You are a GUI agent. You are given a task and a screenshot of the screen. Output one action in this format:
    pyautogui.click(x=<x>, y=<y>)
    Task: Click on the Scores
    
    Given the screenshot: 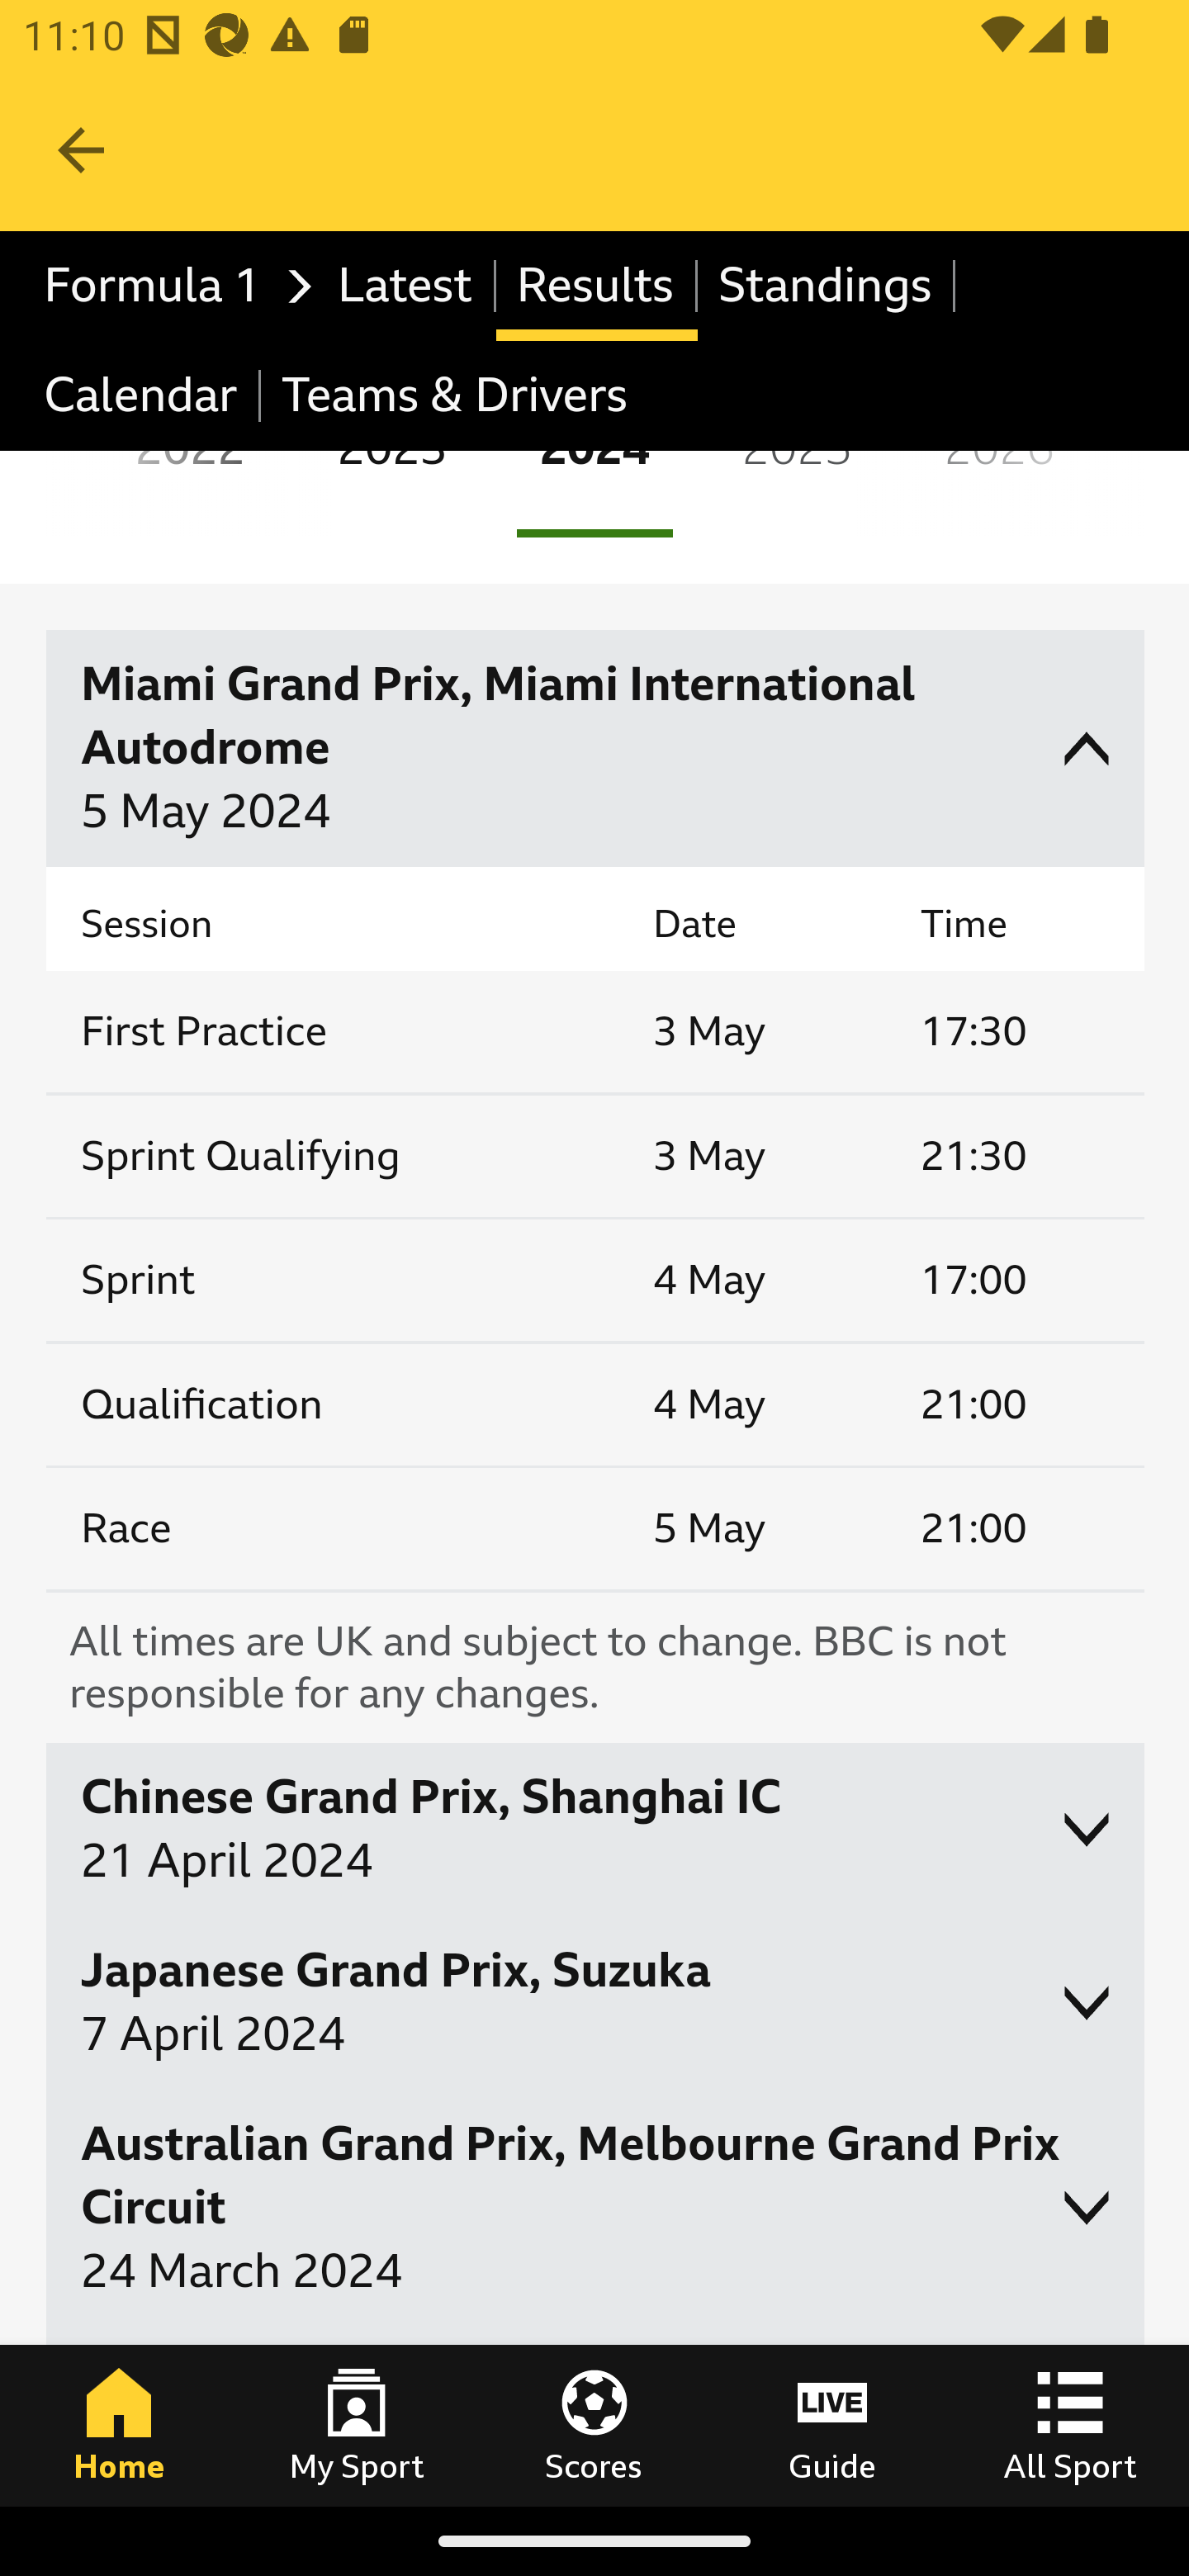 What is the action you would take?
    pyautogui.click(x=594, y=2425)
    